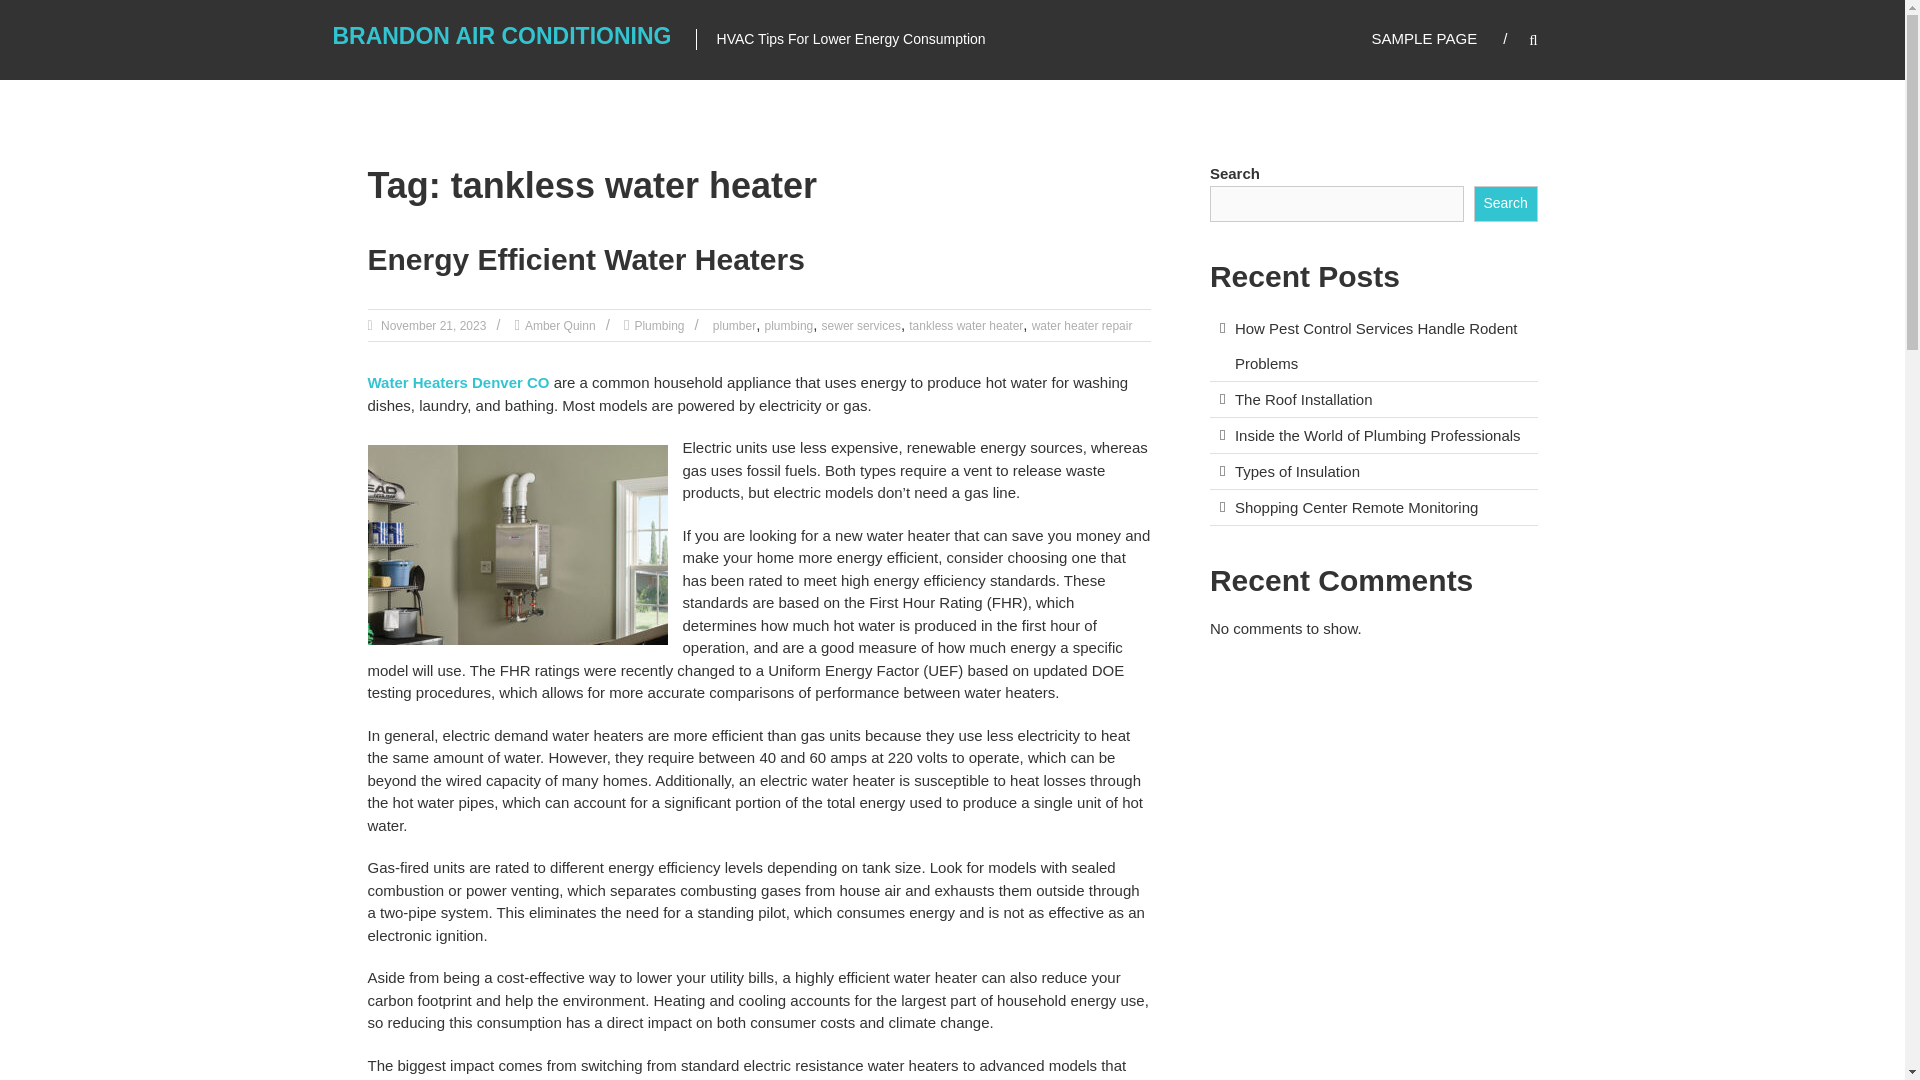 The height and width of the screenshot is (1080, 1920). Describe the element at coordinates (432, 325) in the screenshot. I see `5:29 am` at that location.